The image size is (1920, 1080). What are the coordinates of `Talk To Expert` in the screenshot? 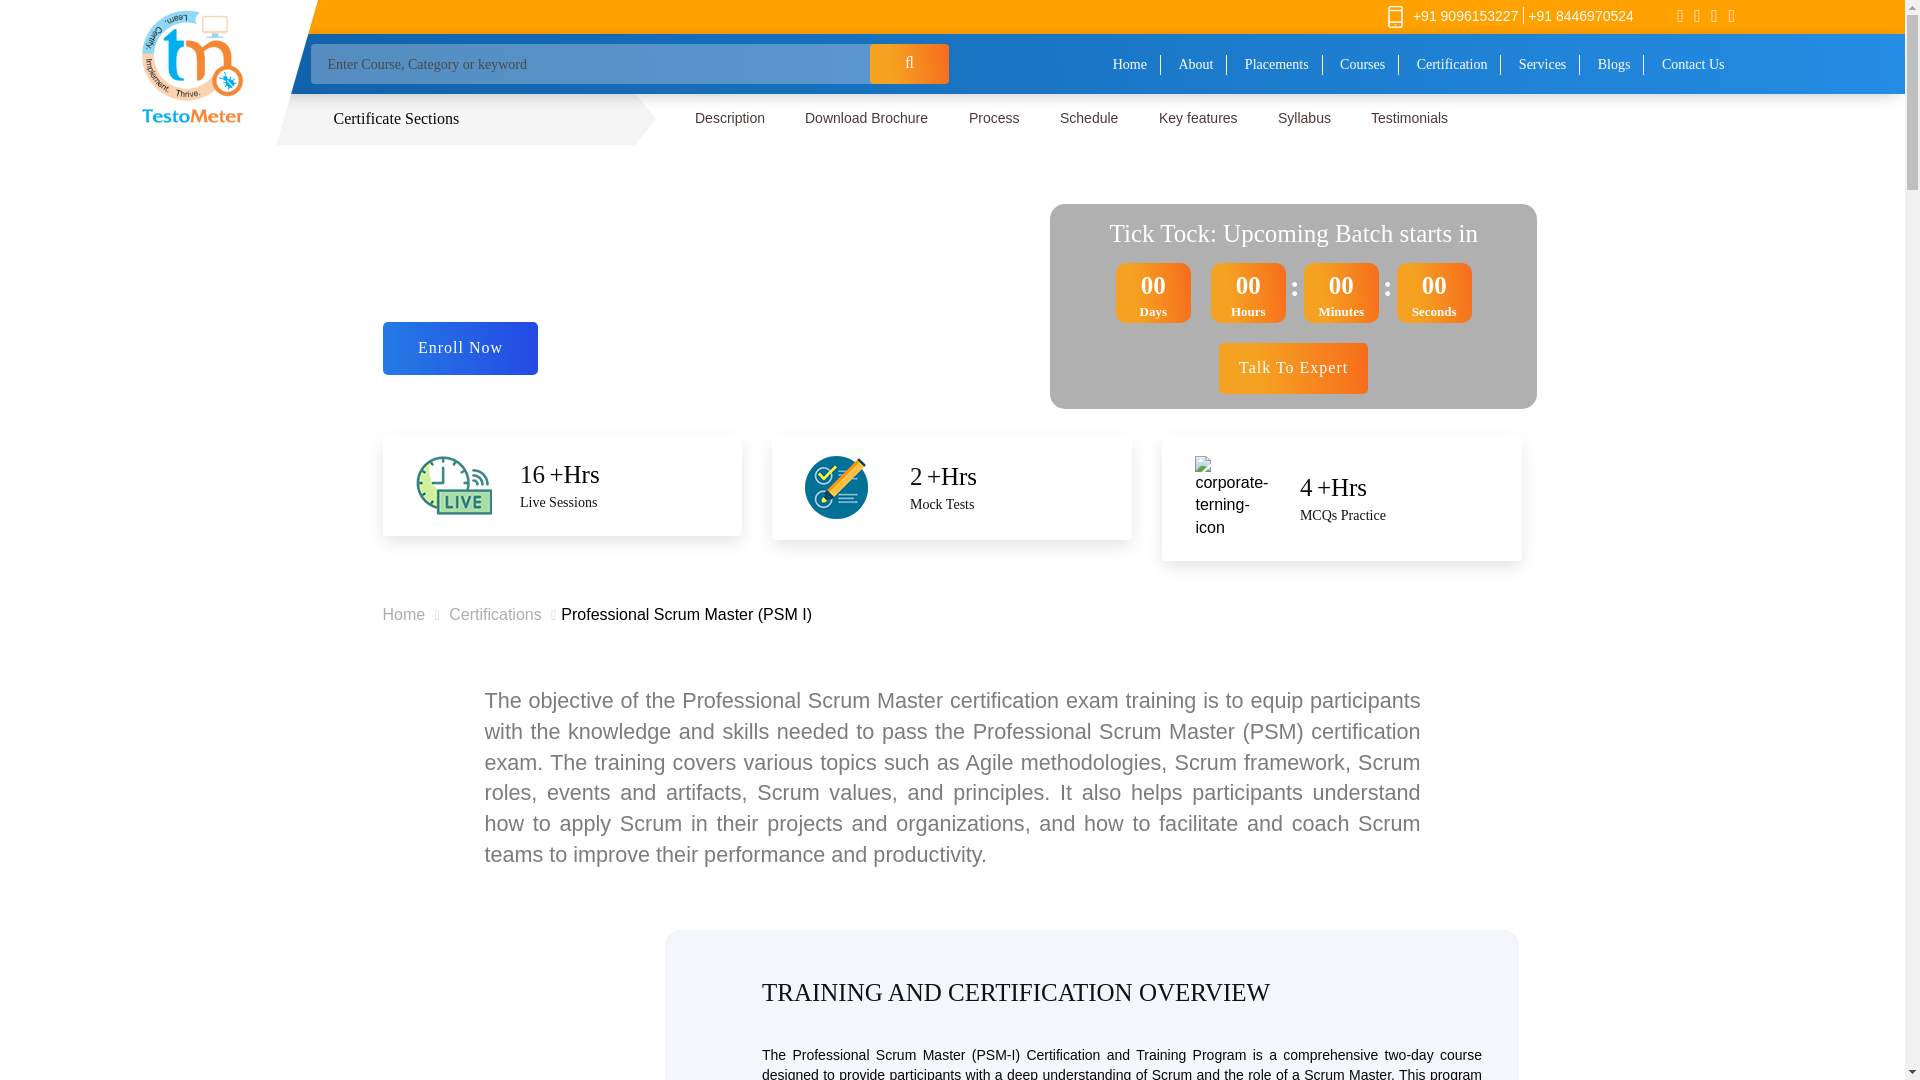 It's located at (1293, 368).